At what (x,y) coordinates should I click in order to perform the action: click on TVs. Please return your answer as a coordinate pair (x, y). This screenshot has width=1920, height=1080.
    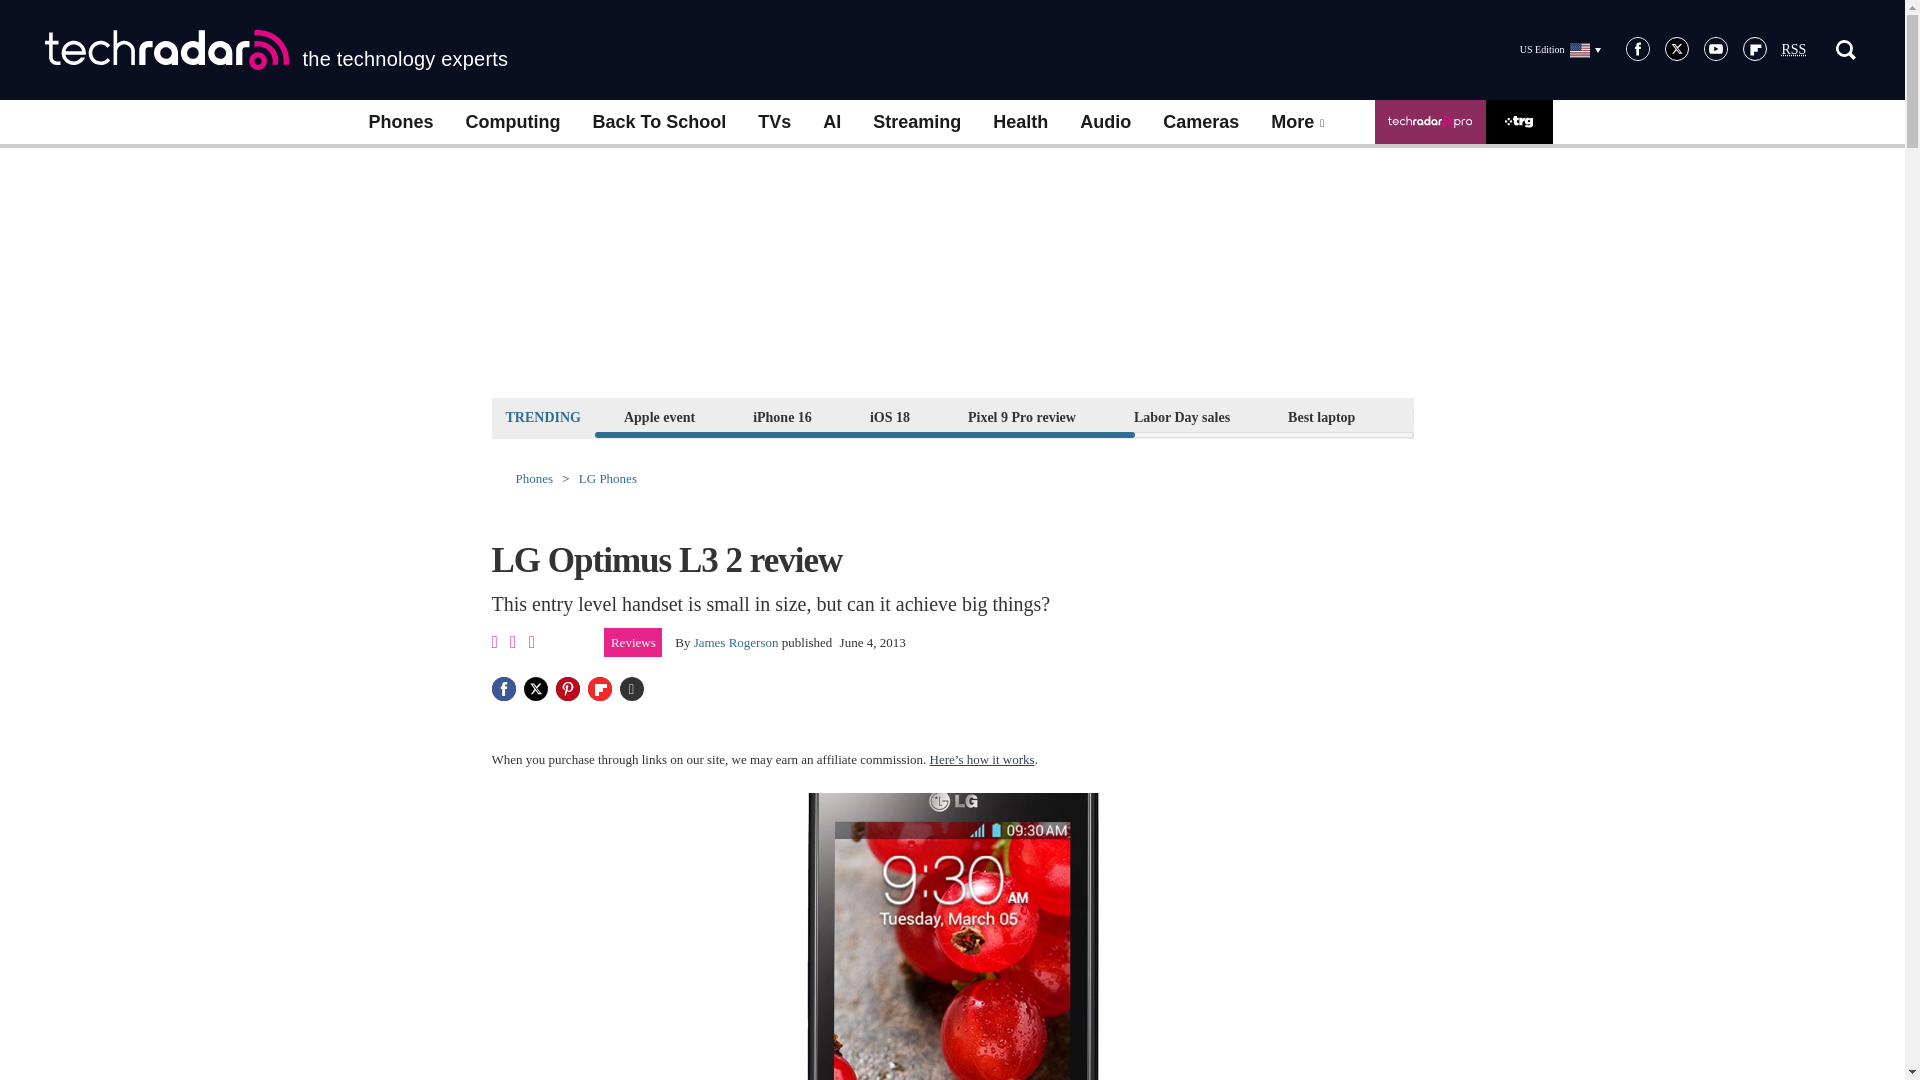
    Looking at the image, I should click on (774, 122).